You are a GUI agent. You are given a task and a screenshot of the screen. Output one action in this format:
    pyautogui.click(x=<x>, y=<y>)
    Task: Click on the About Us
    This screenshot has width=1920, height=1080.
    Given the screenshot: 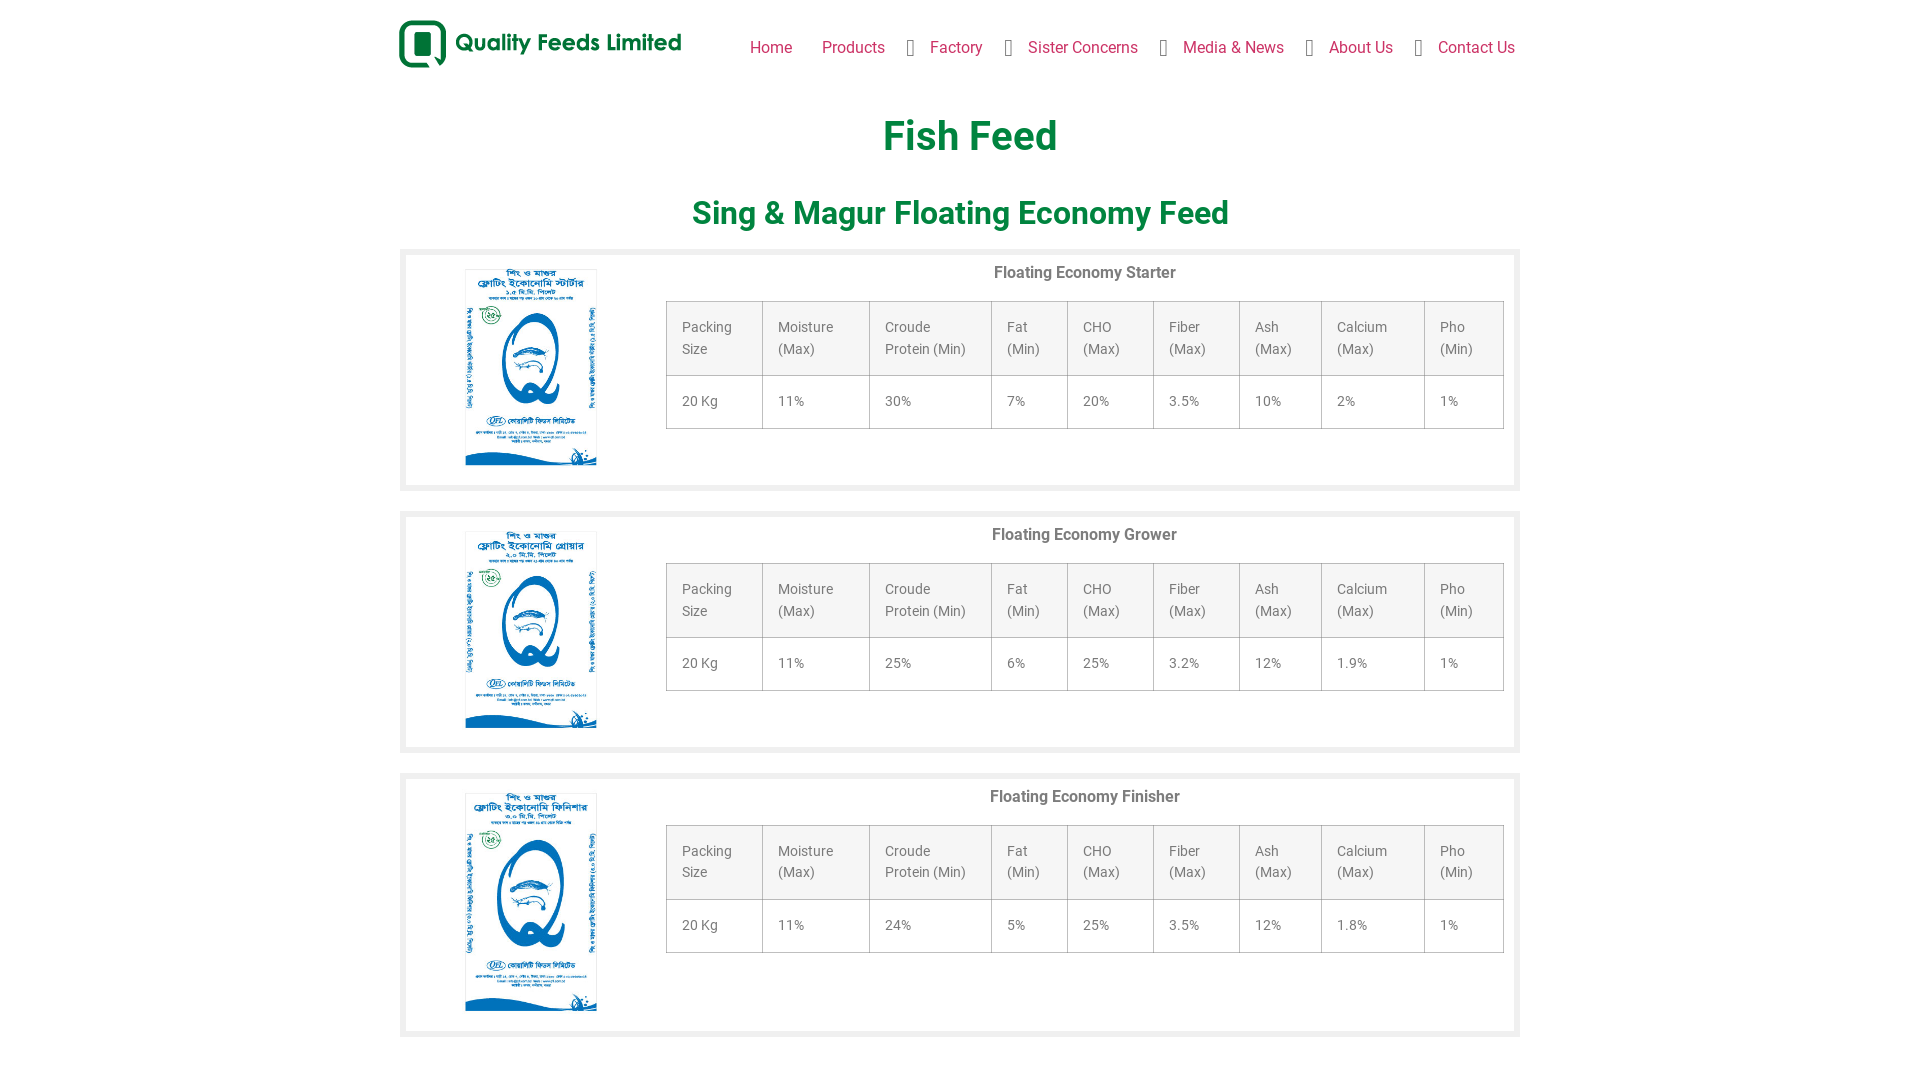 What is the action you would take?
    pyautogui.click(x=1361, y=48)
    